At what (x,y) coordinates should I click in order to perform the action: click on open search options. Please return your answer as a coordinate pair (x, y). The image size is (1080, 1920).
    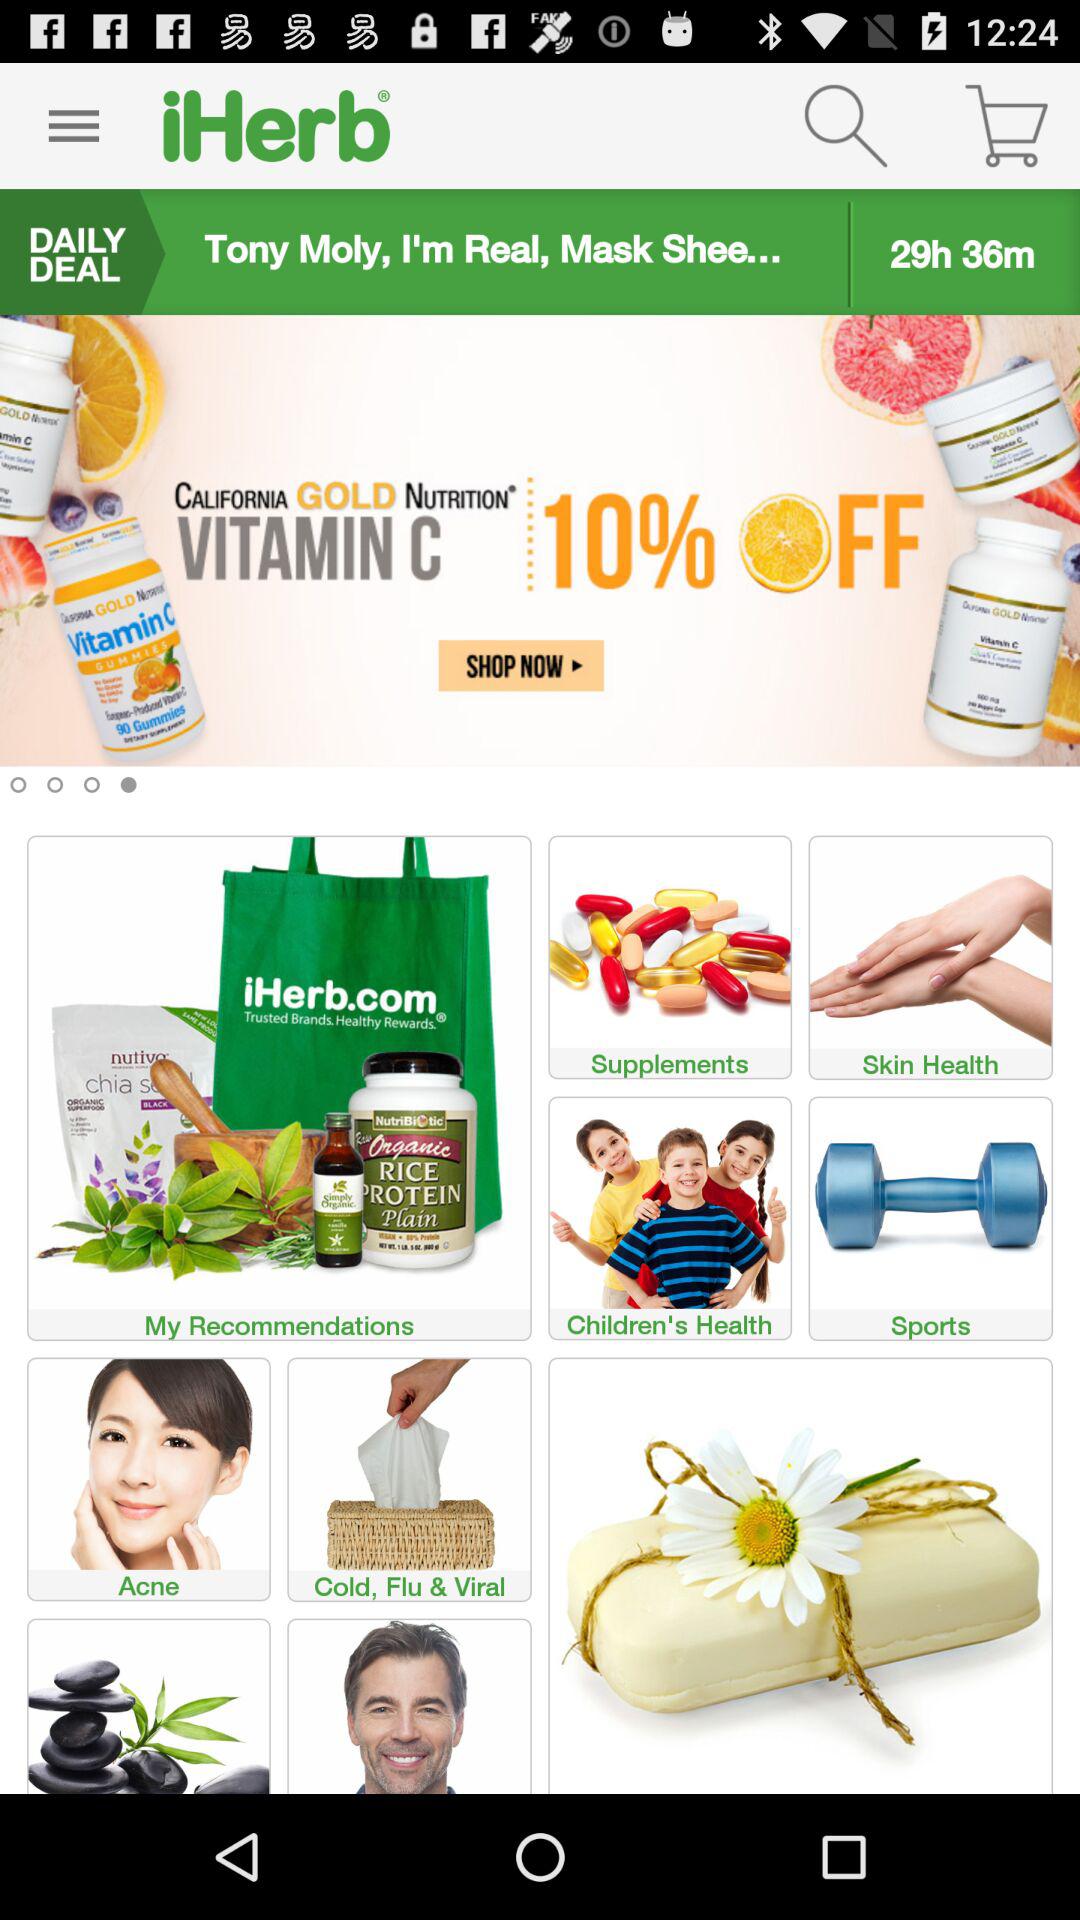
    Looking at the image, I should click on (846, 126).